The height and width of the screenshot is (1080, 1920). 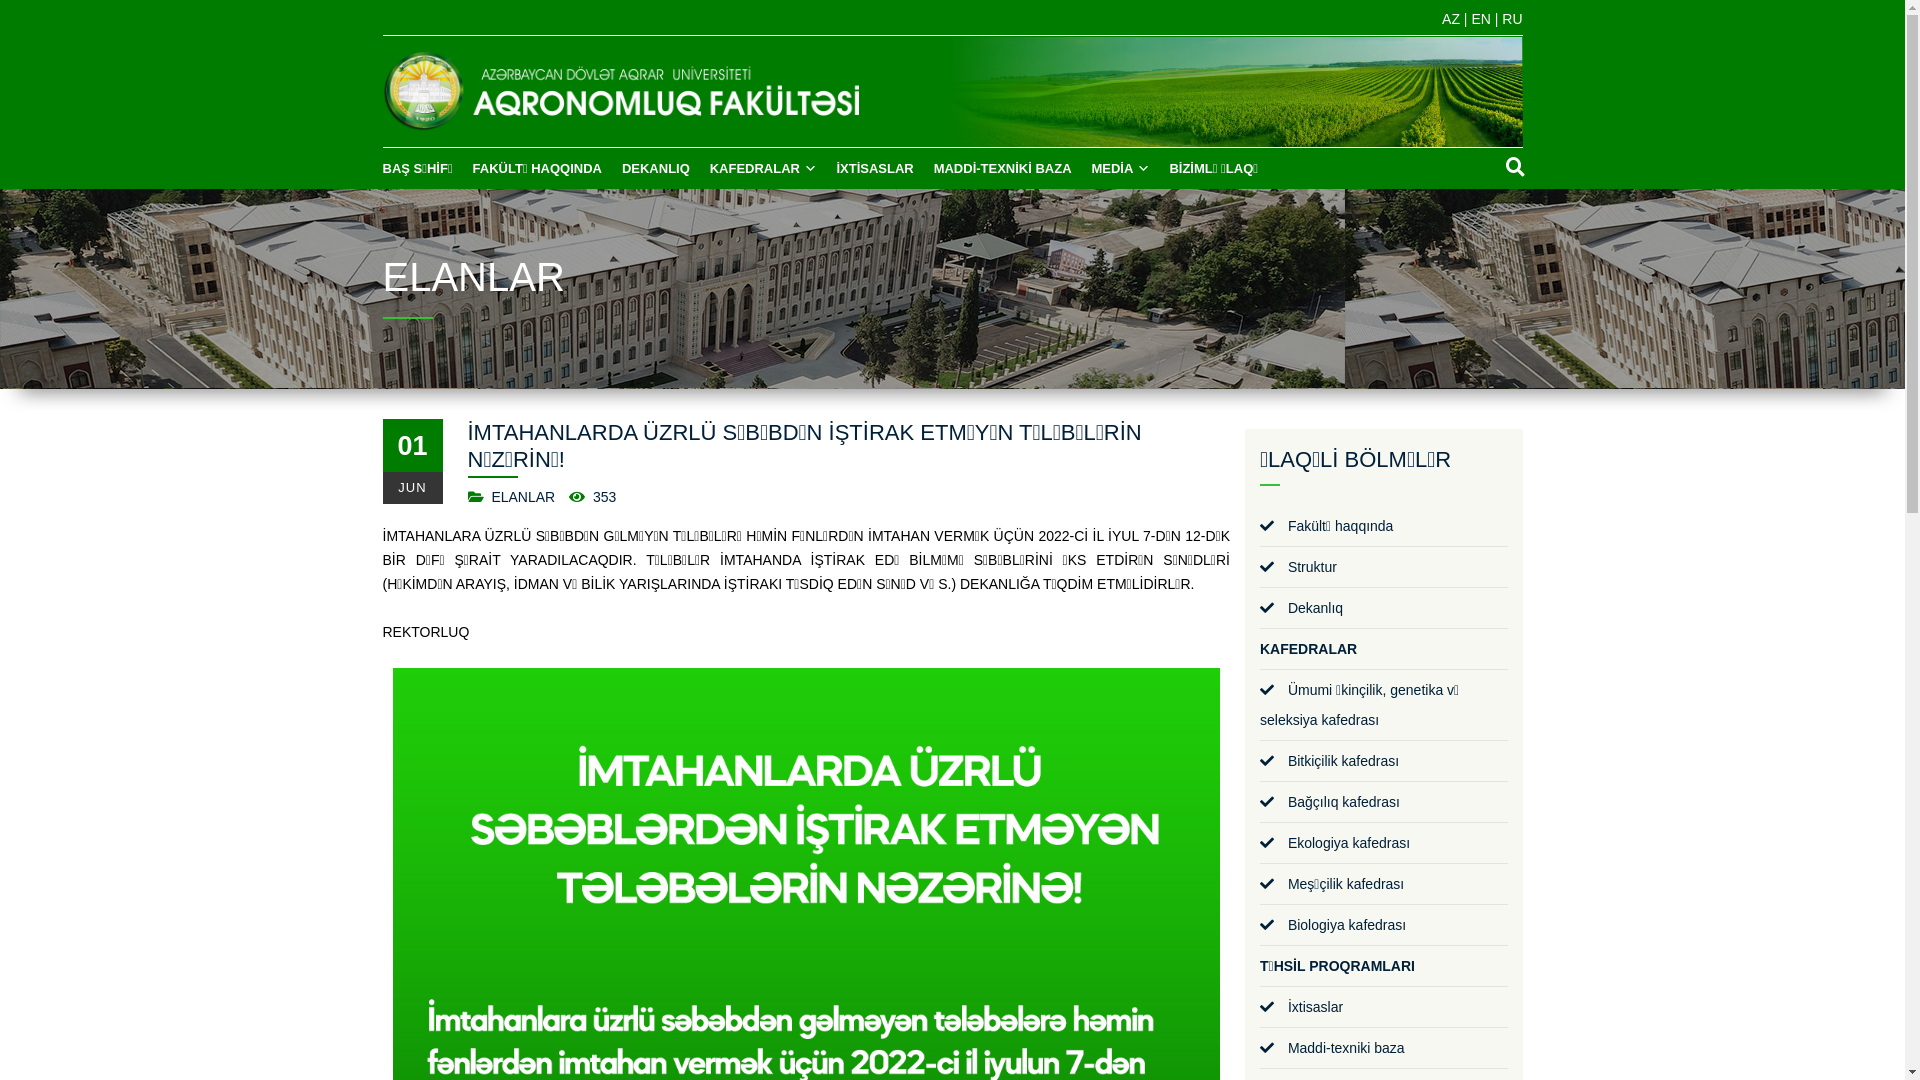 What do you see at coordinates (651, 189) in the screenshot?
I see `DEKANLIQ` at bounding box center [651, 189].